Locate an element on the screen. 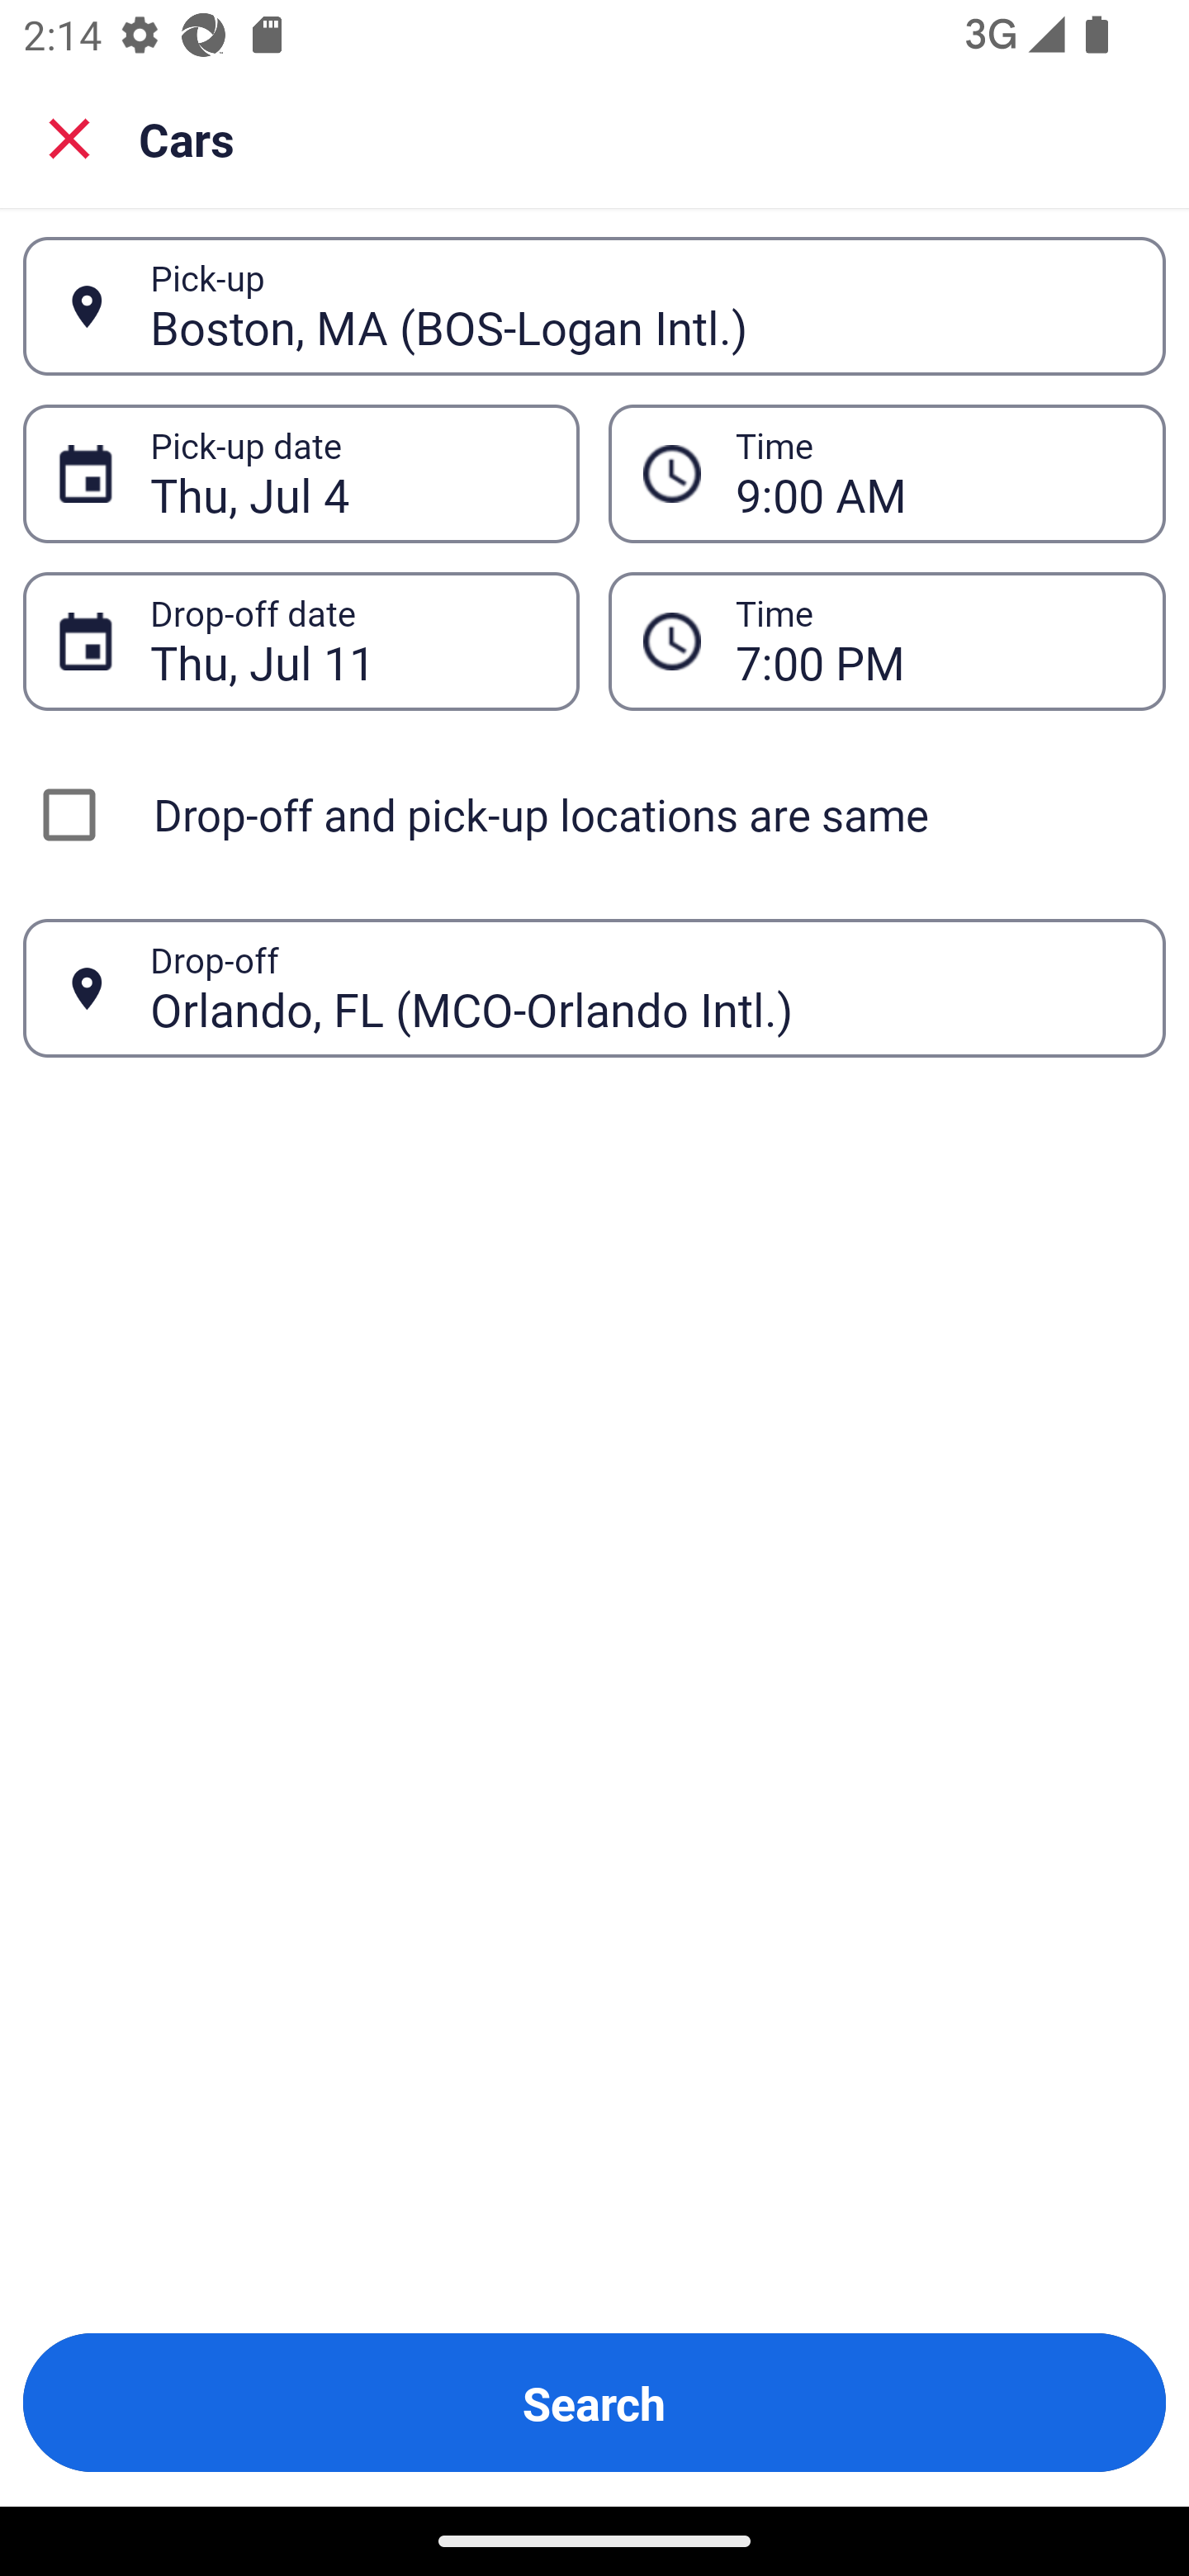  Drop-off and pick-up locations are same is located at coordinates (594, 814).